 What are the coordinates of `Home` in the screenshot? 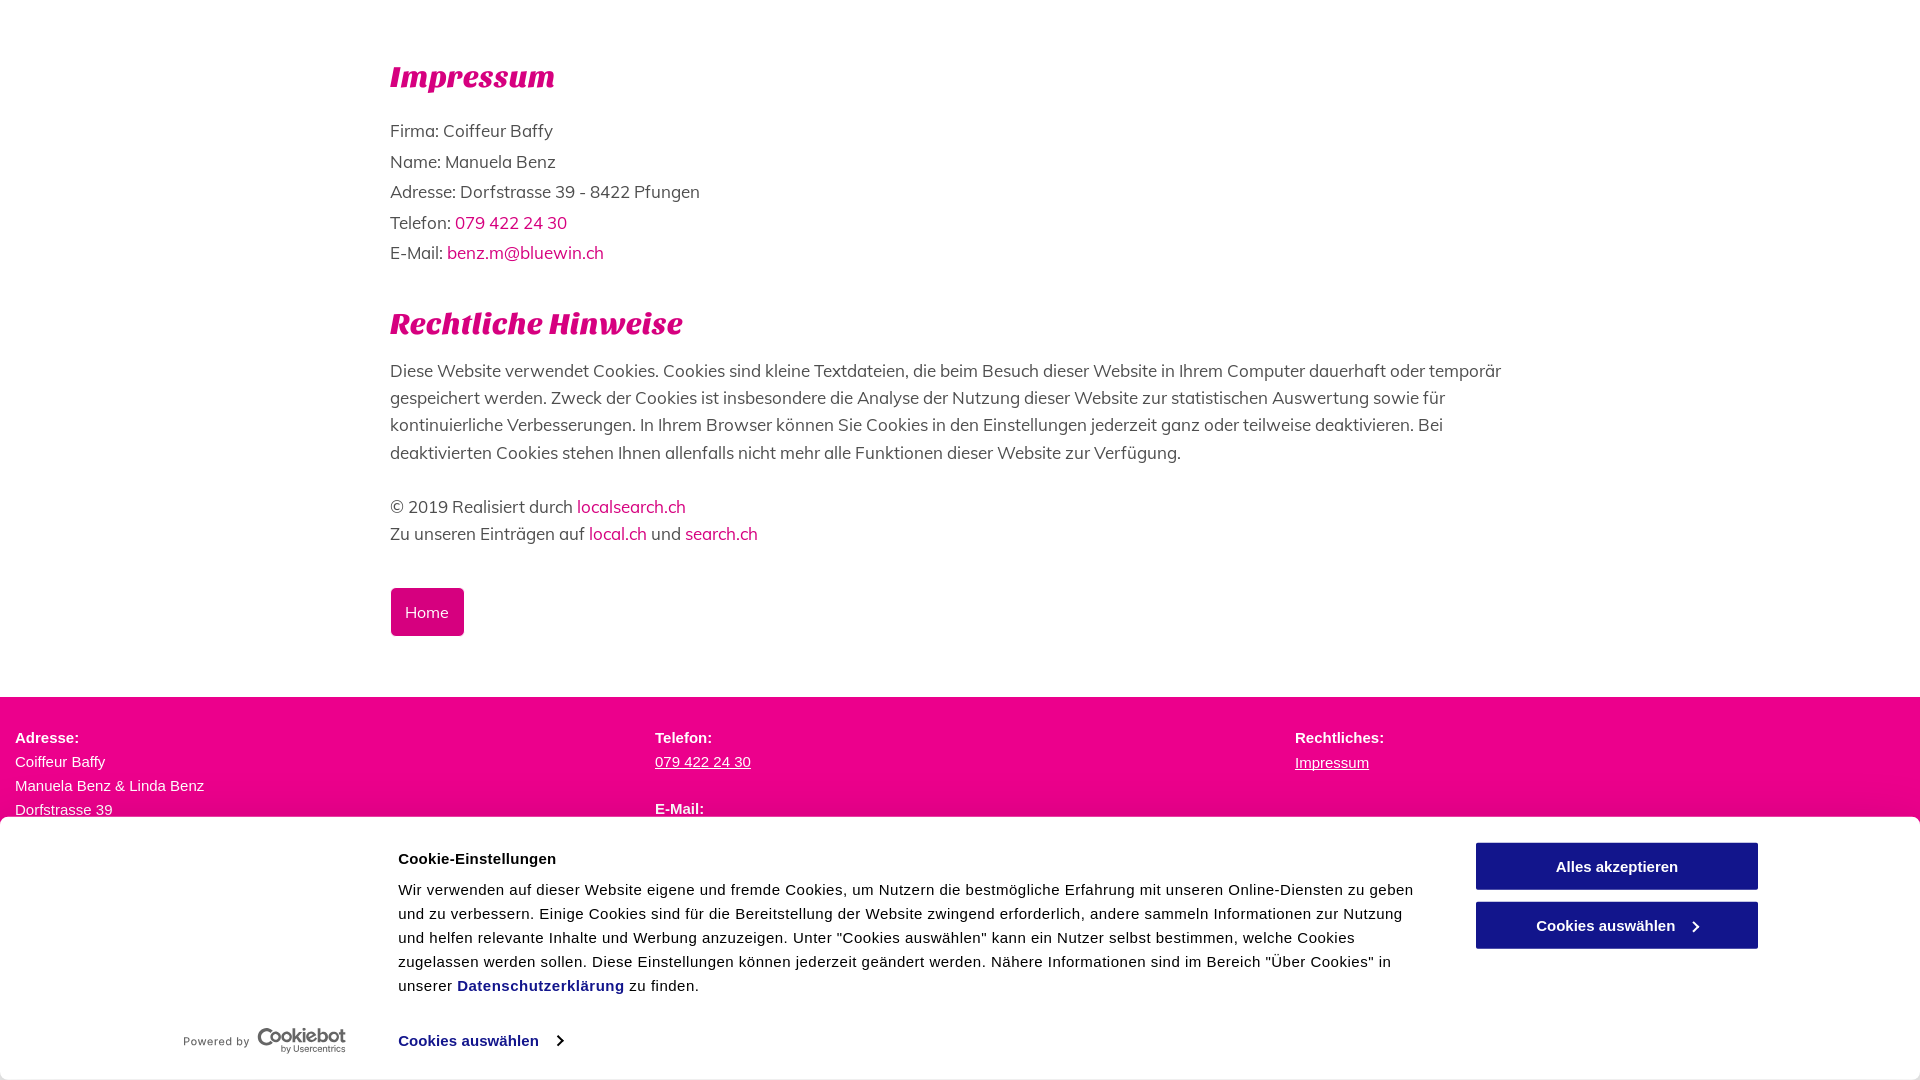 It's located at (428, 612).